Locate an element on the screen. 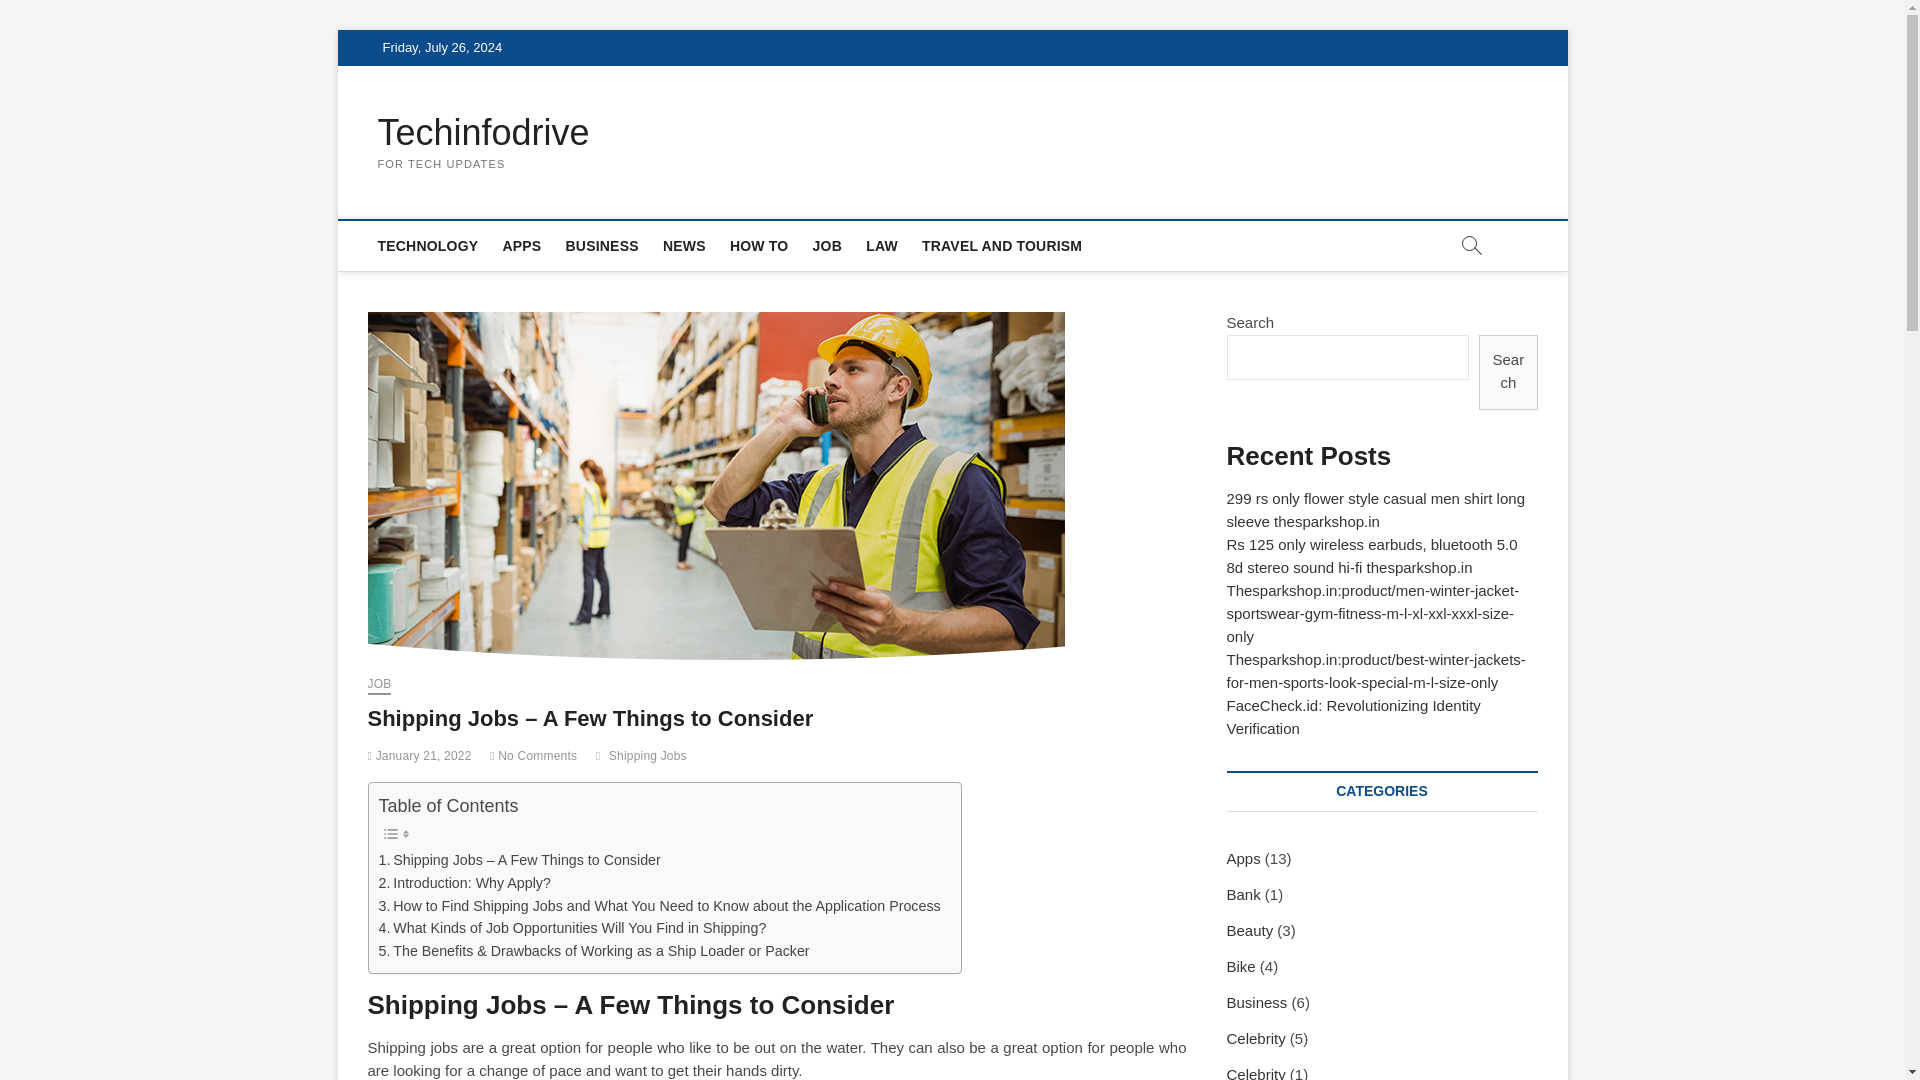 This screenshot has width=1920, height=1080. Business is located at coordinates (1256, 1002).